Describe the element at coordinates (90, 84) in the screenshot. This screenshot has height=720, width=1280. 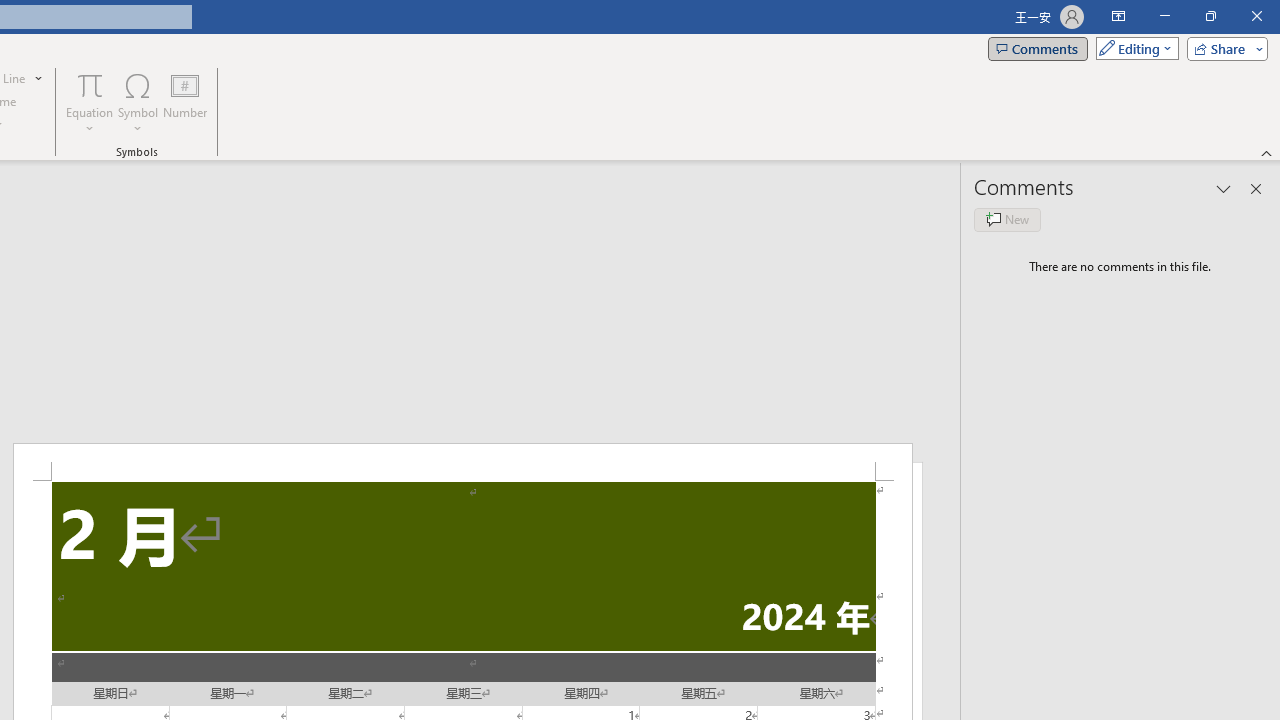
I see `Equation` at that location.